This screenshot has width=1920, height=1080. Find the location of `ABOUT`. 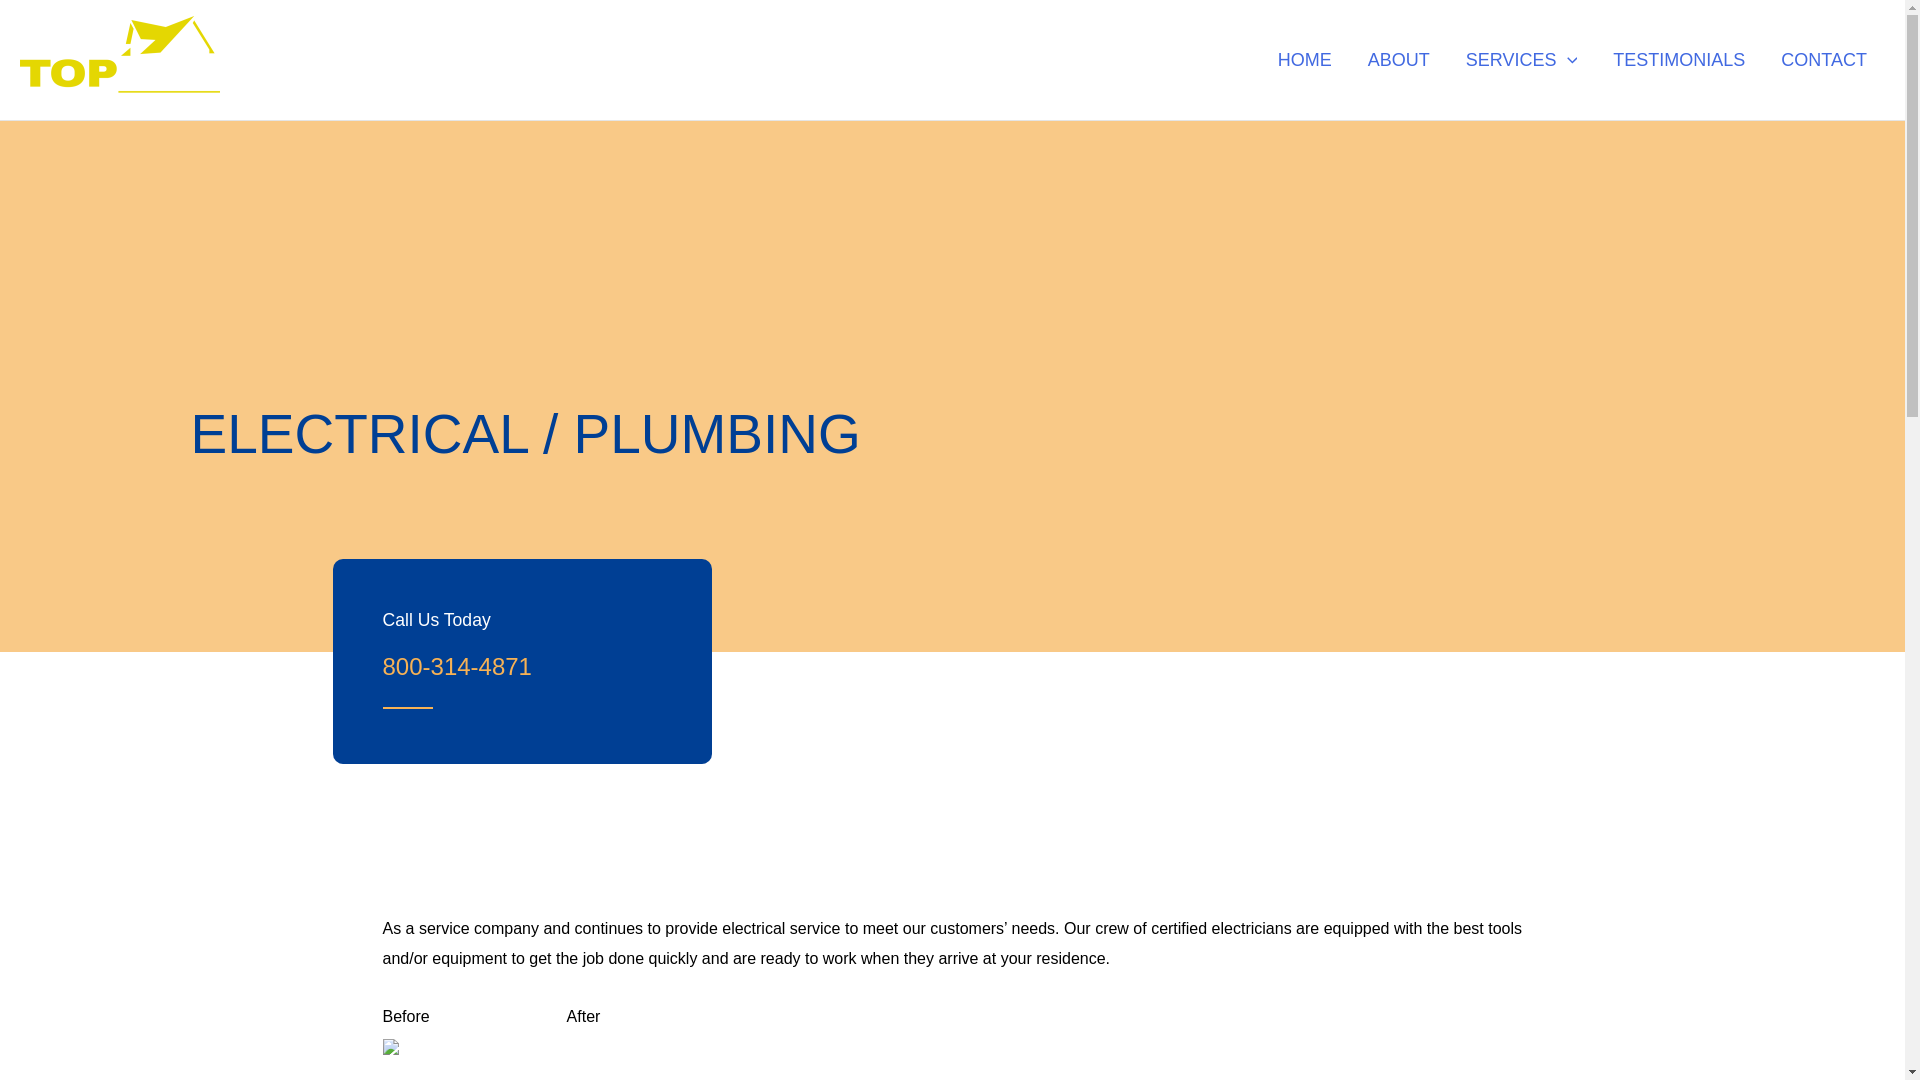

ABOUT is located at coordinates (1398, 60).